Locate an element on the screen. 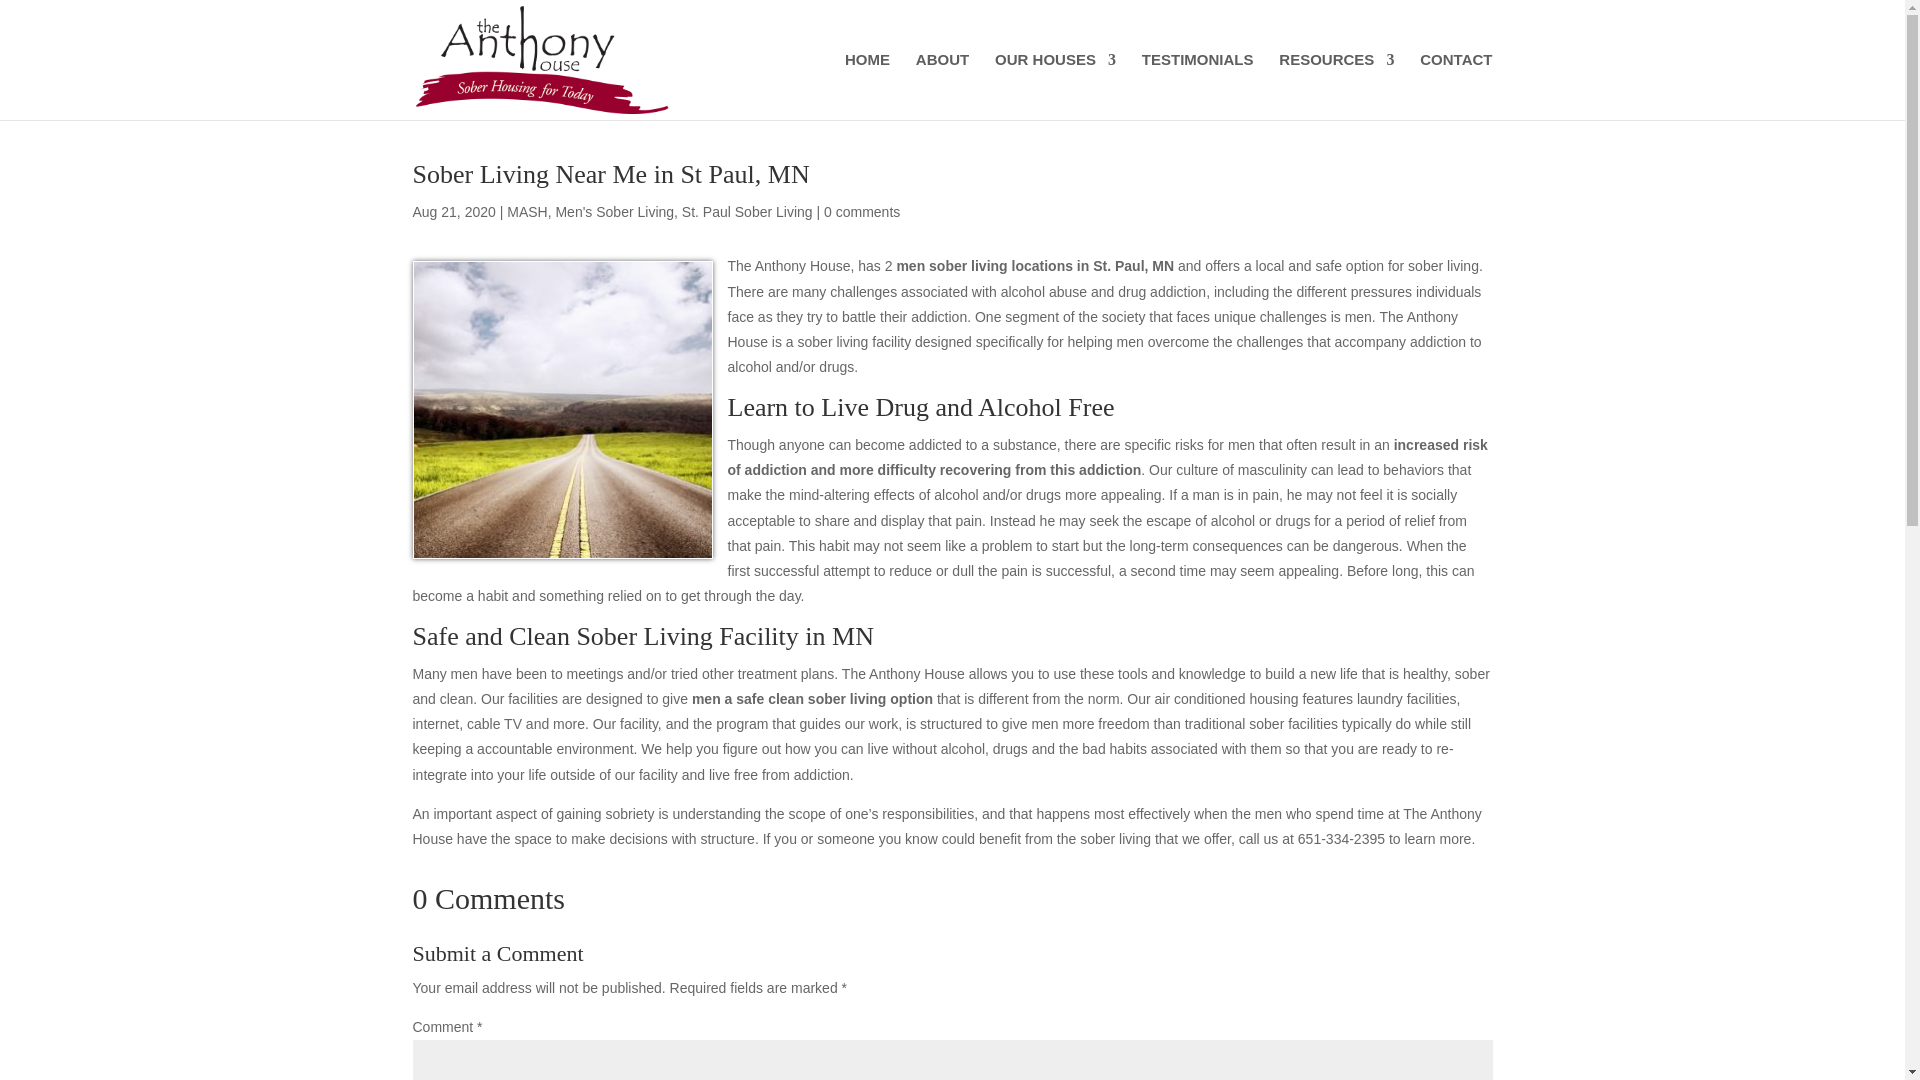 This screenshot has width=1920, height=1080. RESOURCES is located at coordinates (1336, 86).